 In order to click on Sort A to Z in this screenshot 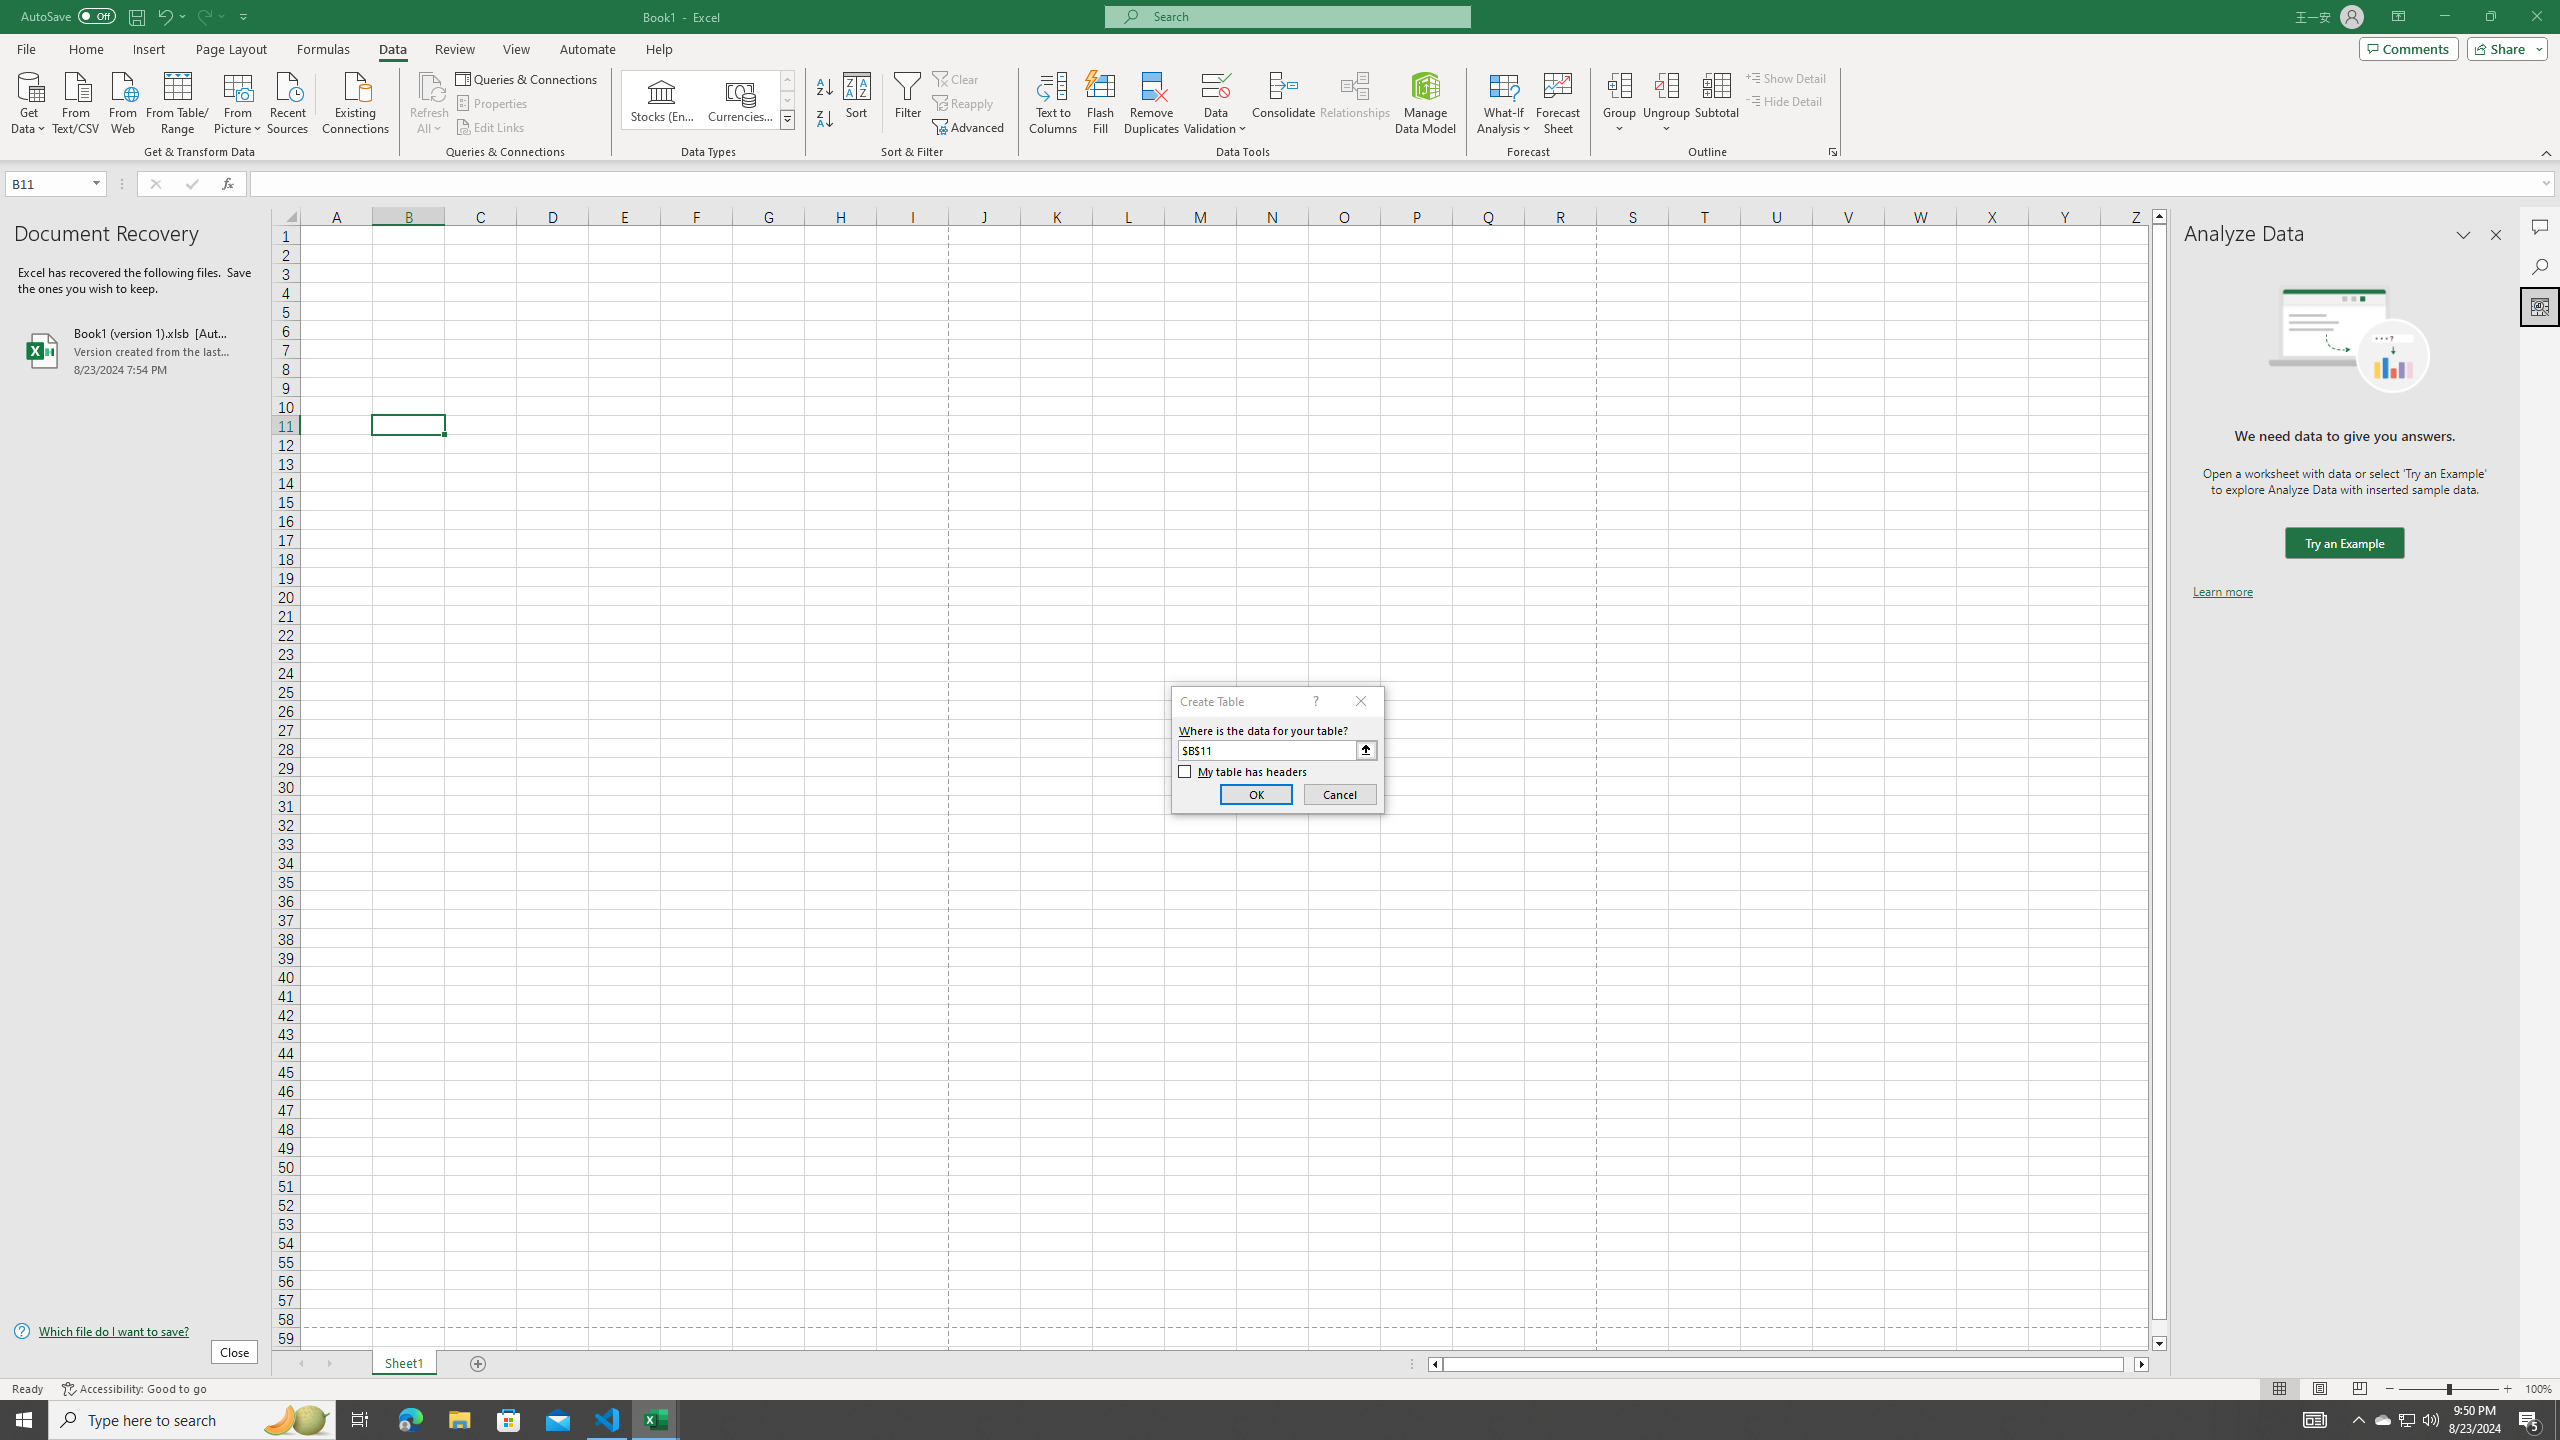, I will do `click(826, 88)`.